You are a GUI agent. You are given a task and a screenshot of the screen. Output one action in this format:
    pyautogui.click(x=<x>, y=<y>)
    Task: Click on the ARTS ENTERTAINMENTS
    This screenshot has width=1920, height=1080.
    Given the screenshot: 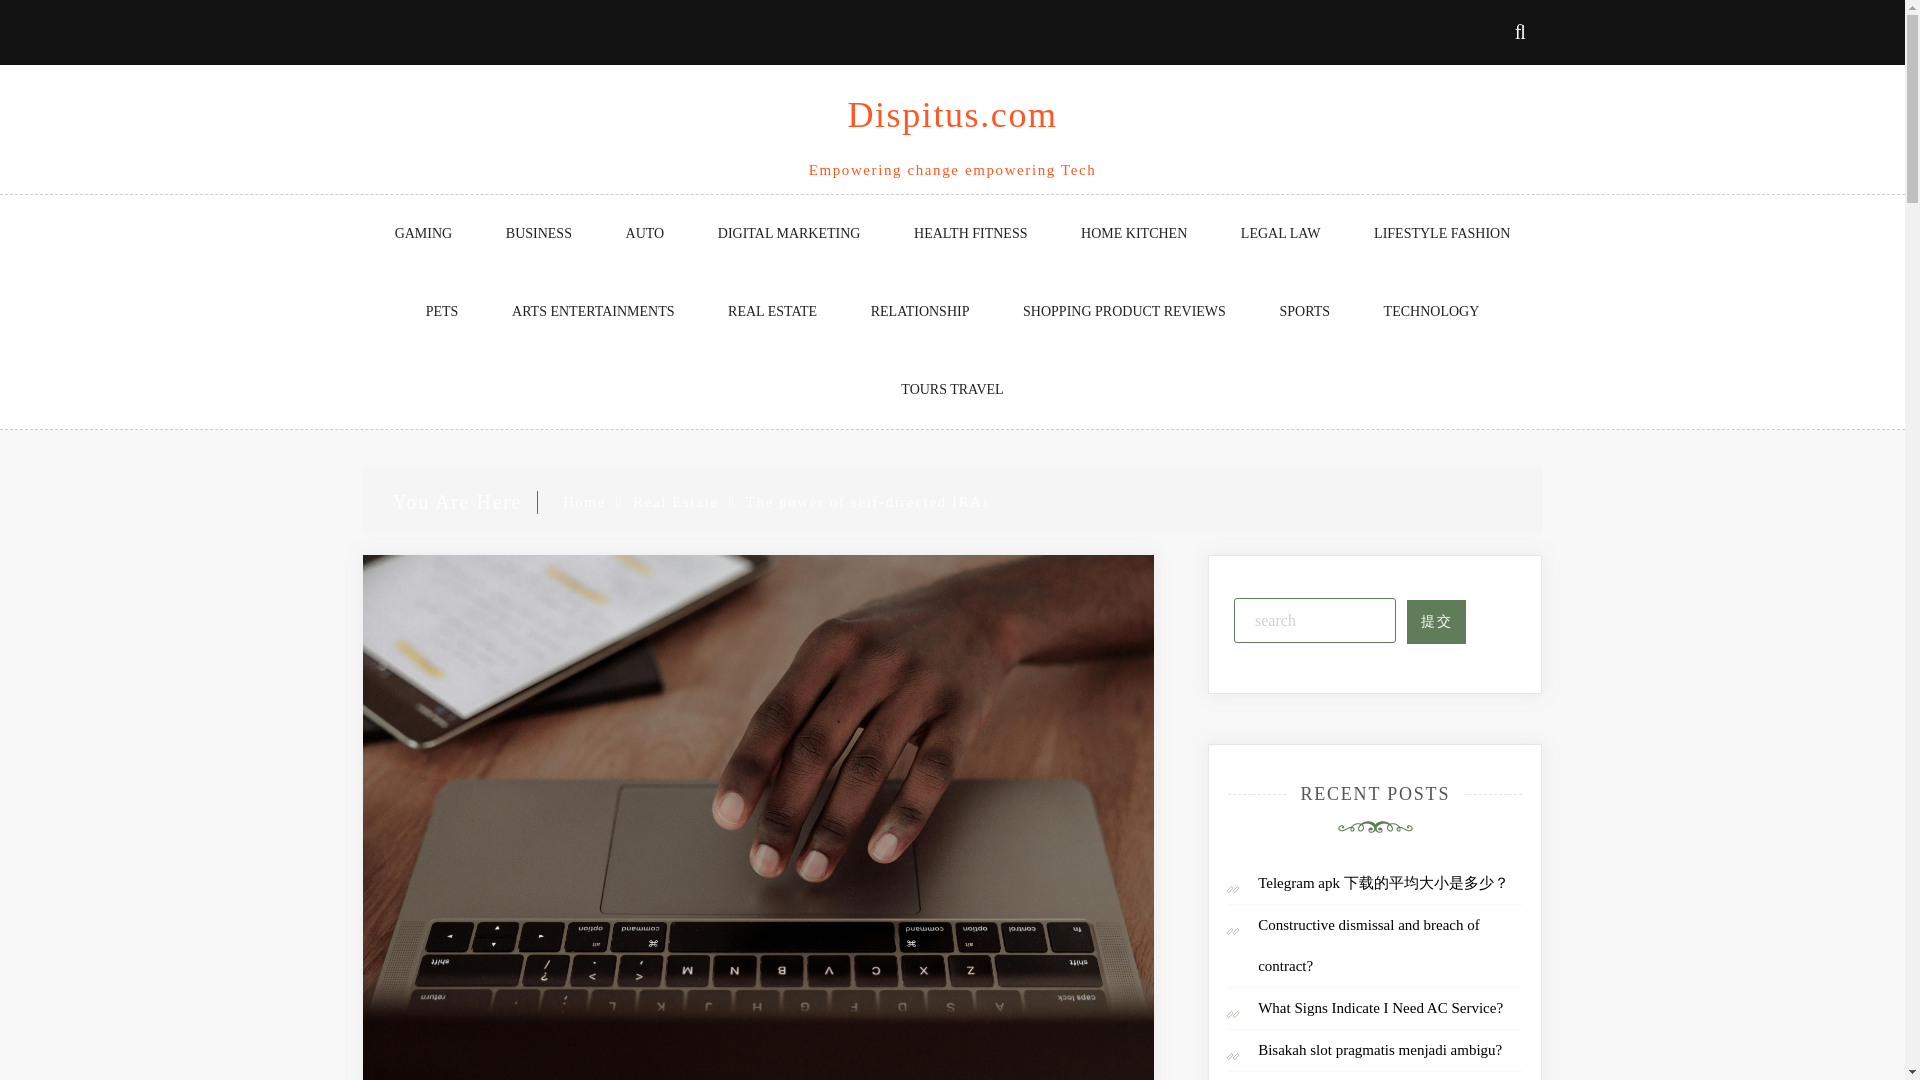 What is the action you would take?
    pyautogui.click(x=592, y=312)
    